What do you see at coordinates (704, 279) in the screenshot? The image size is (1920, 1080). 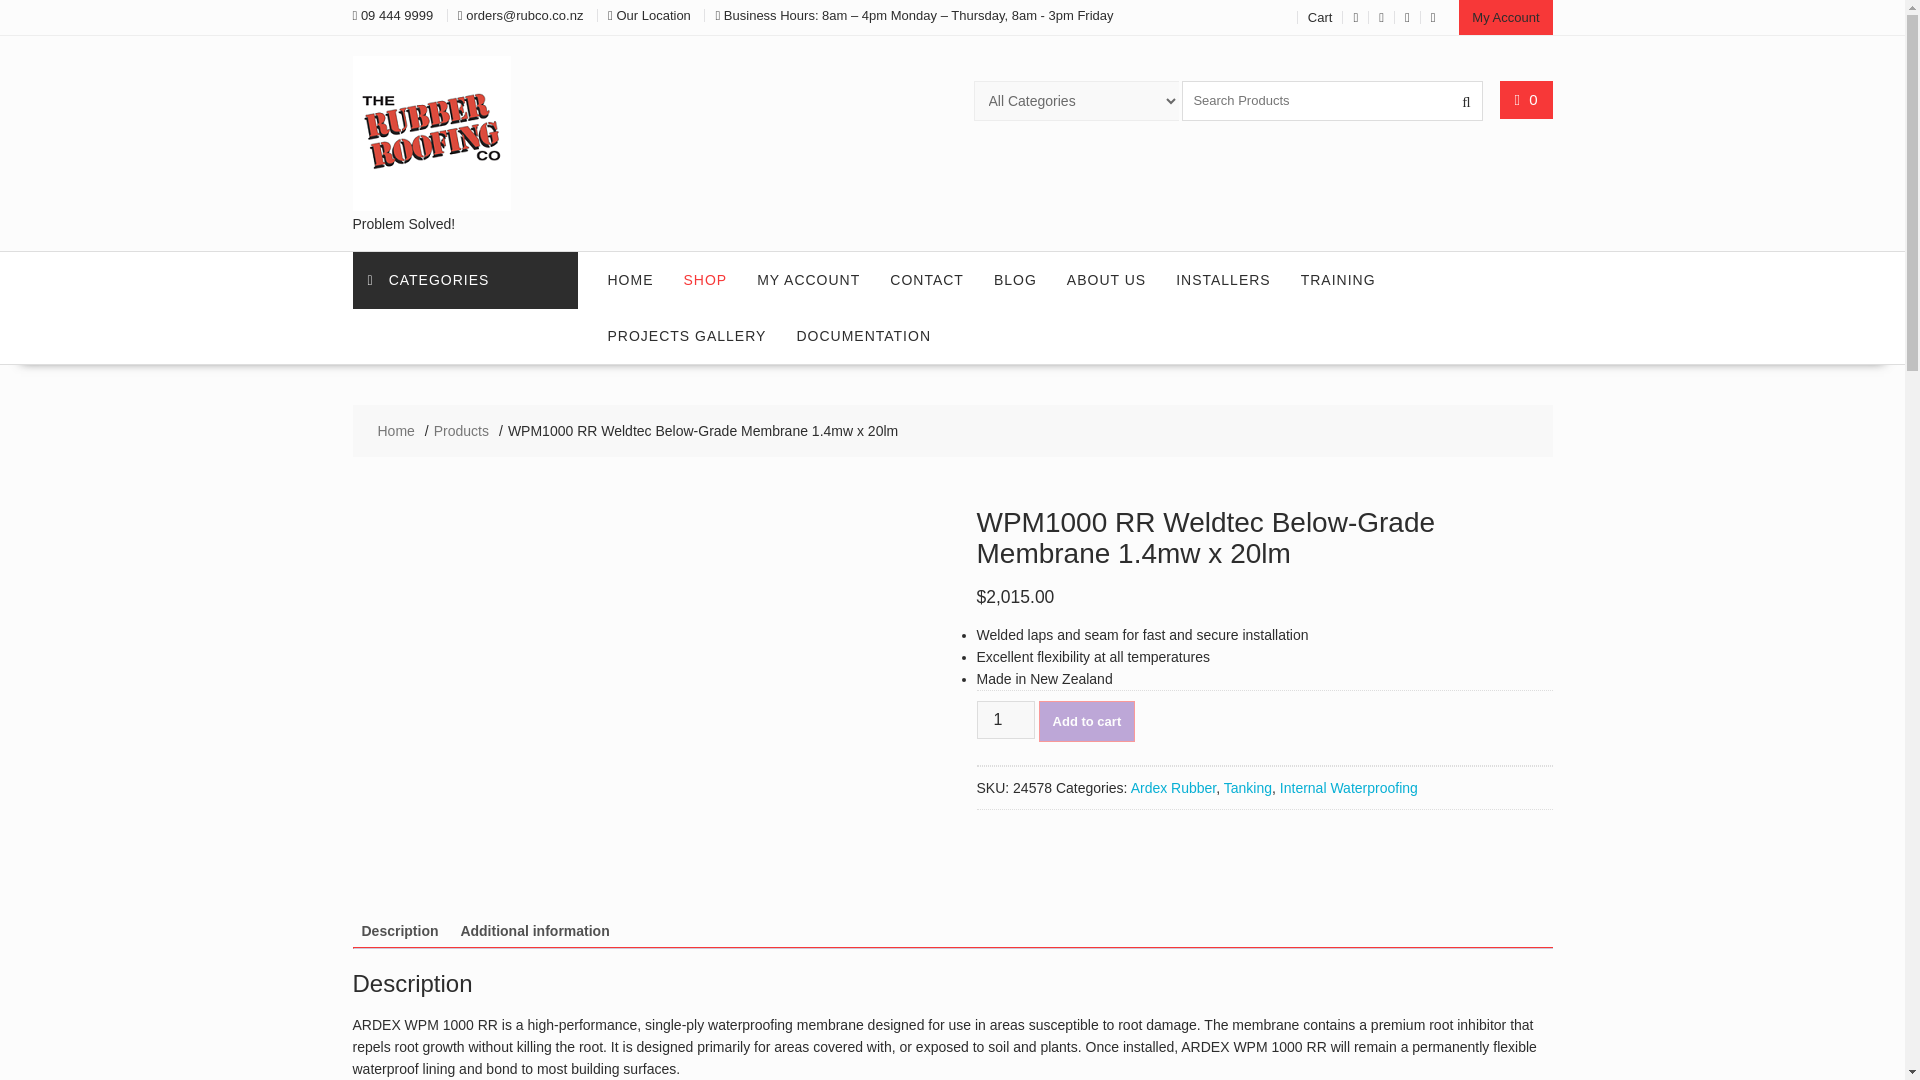 I see `SHOP` at bounding box center [704, 279].